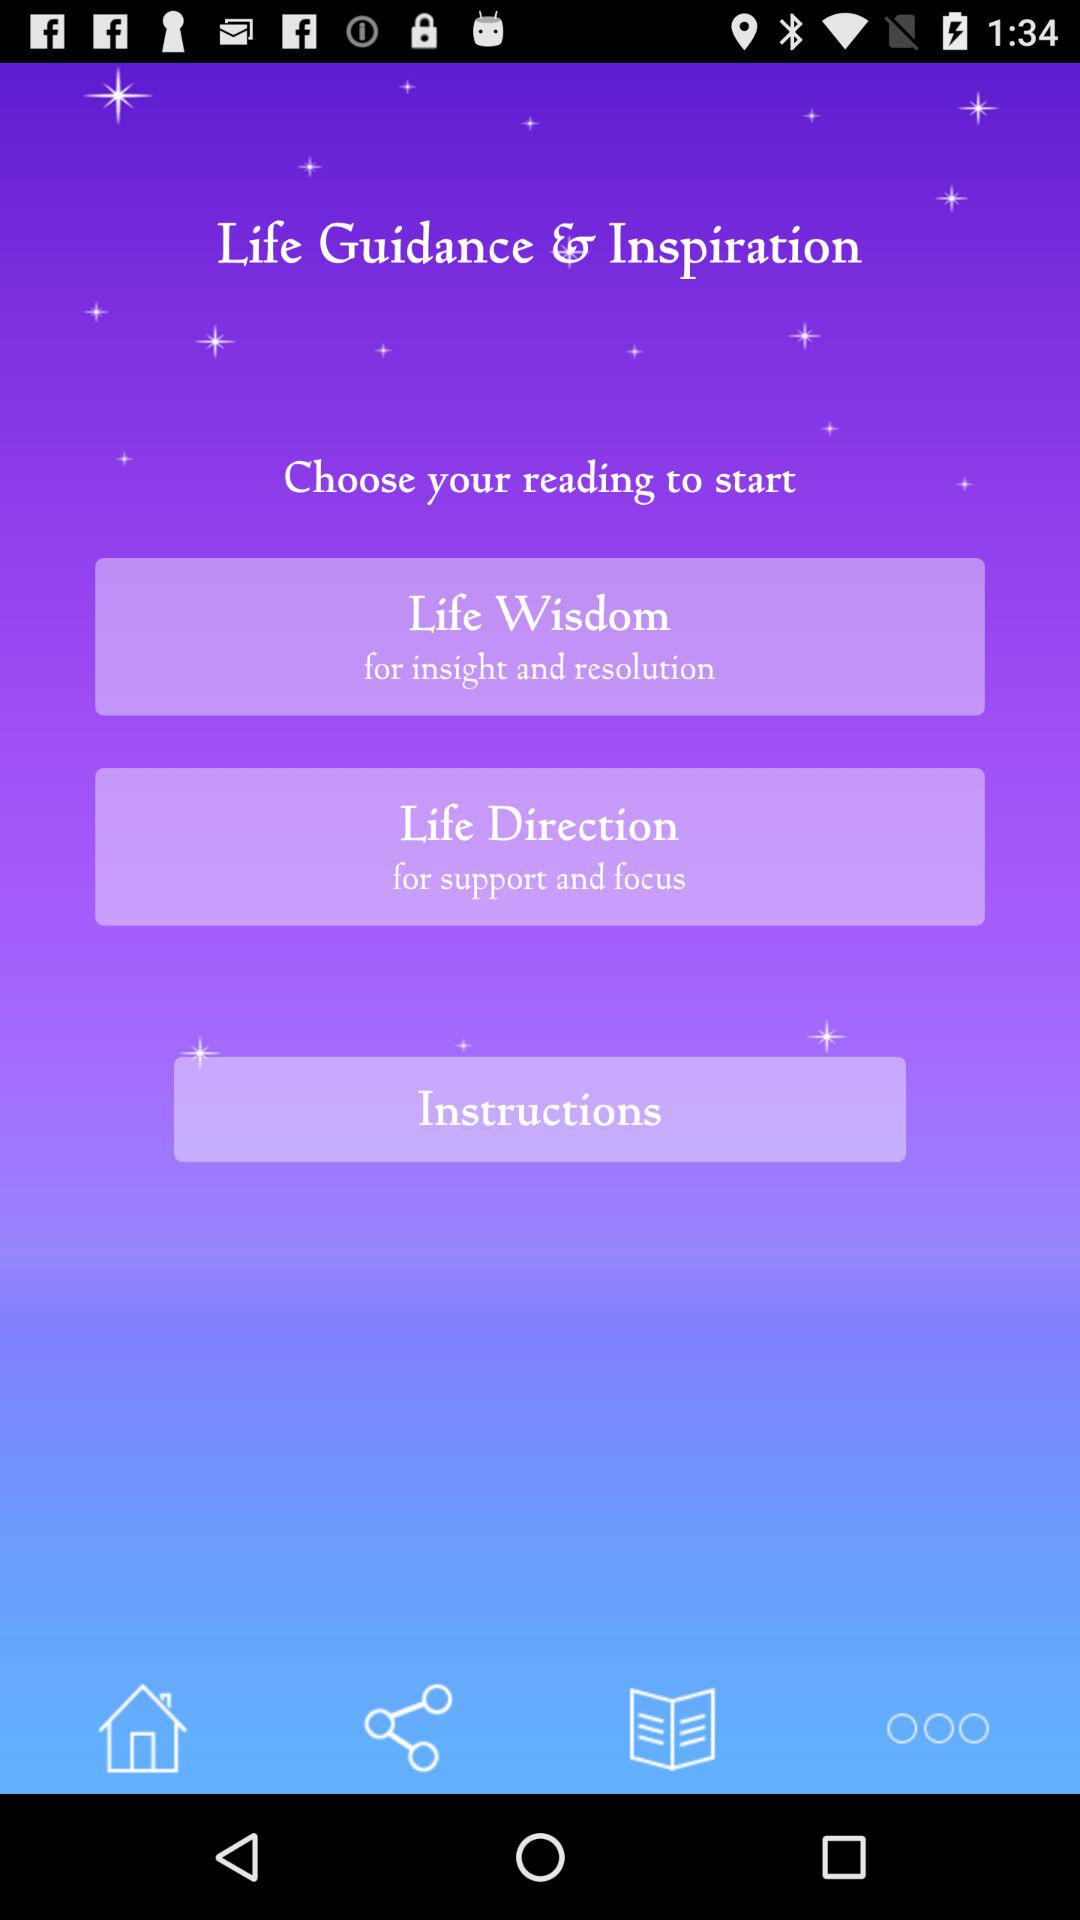 Image resolution: width=1080 pixels, height=1920 pixels. I want to click on read option, so click(672, 1728).